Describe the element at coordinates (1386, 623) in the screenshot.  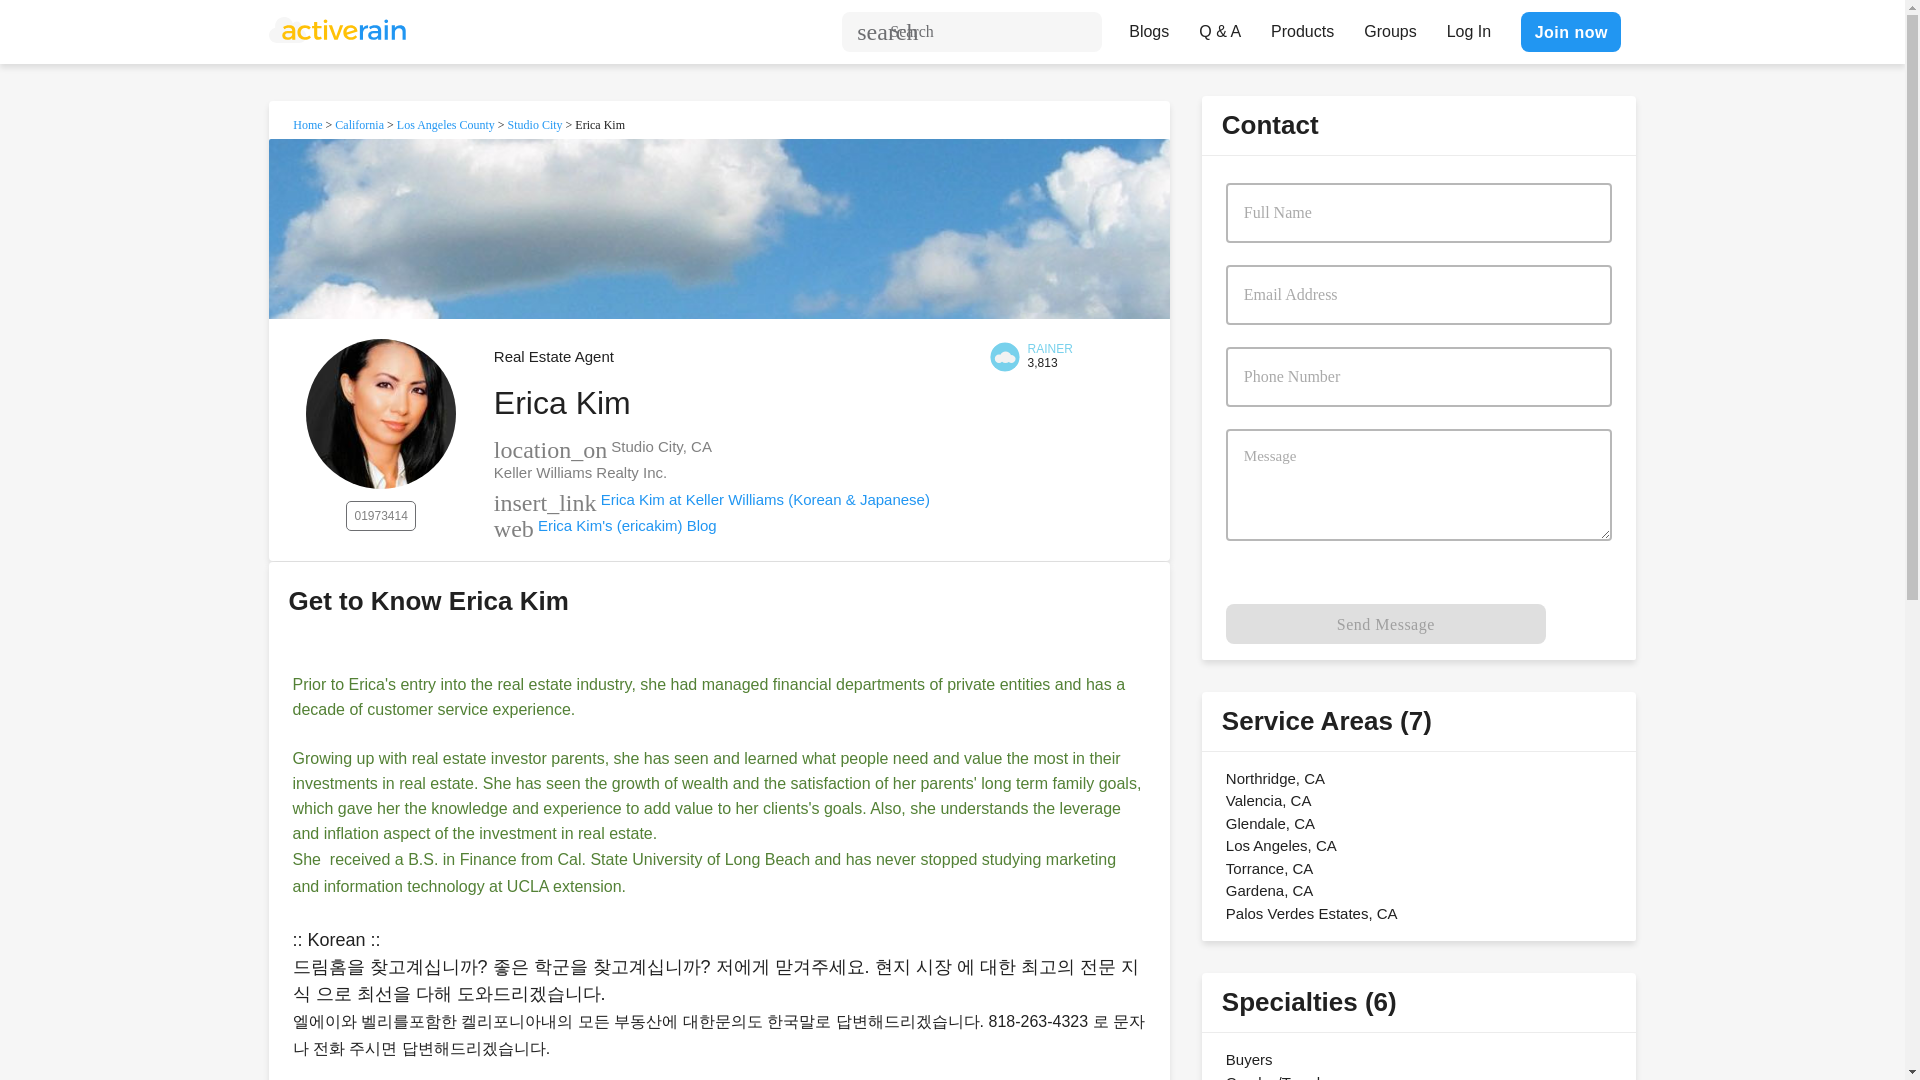
I see `Send Message` at that location.